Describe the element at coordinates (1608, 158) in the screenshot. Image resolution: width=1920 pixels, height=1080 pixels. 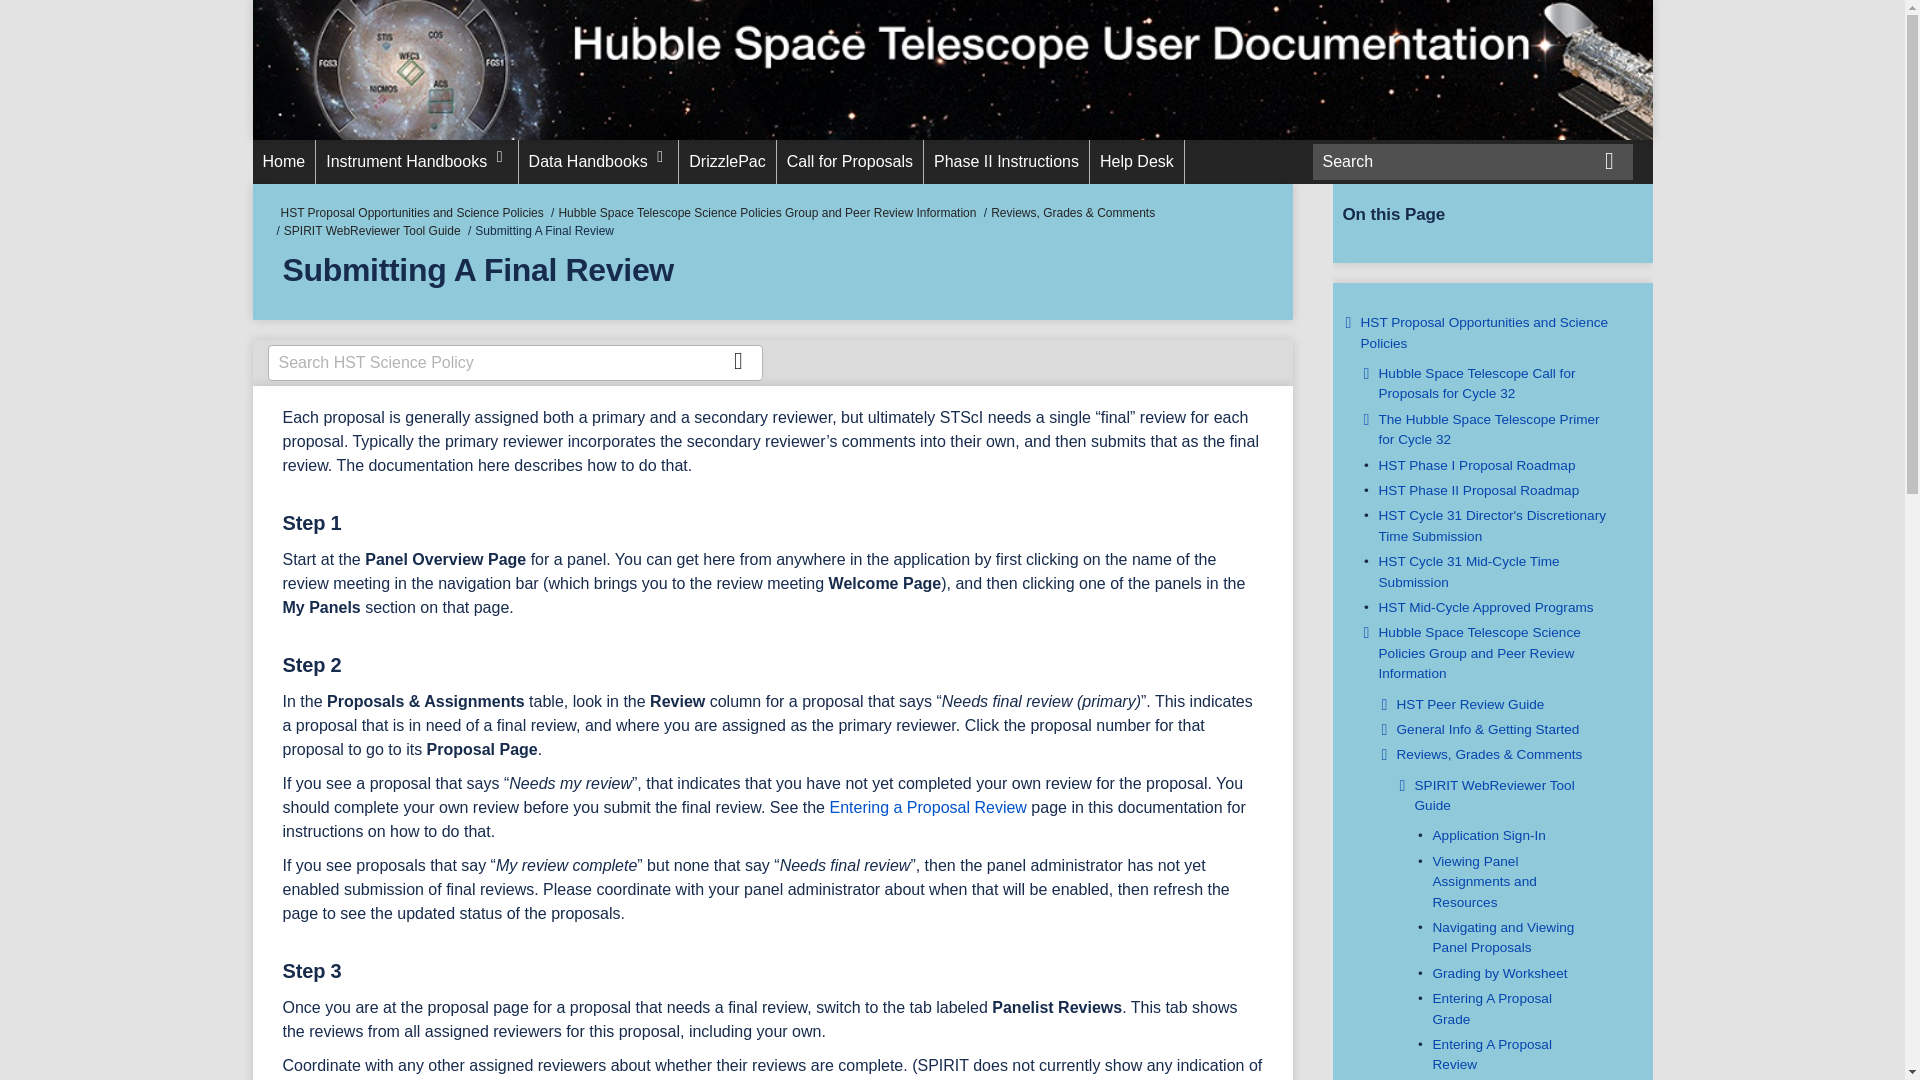
I see `Search` at that location.